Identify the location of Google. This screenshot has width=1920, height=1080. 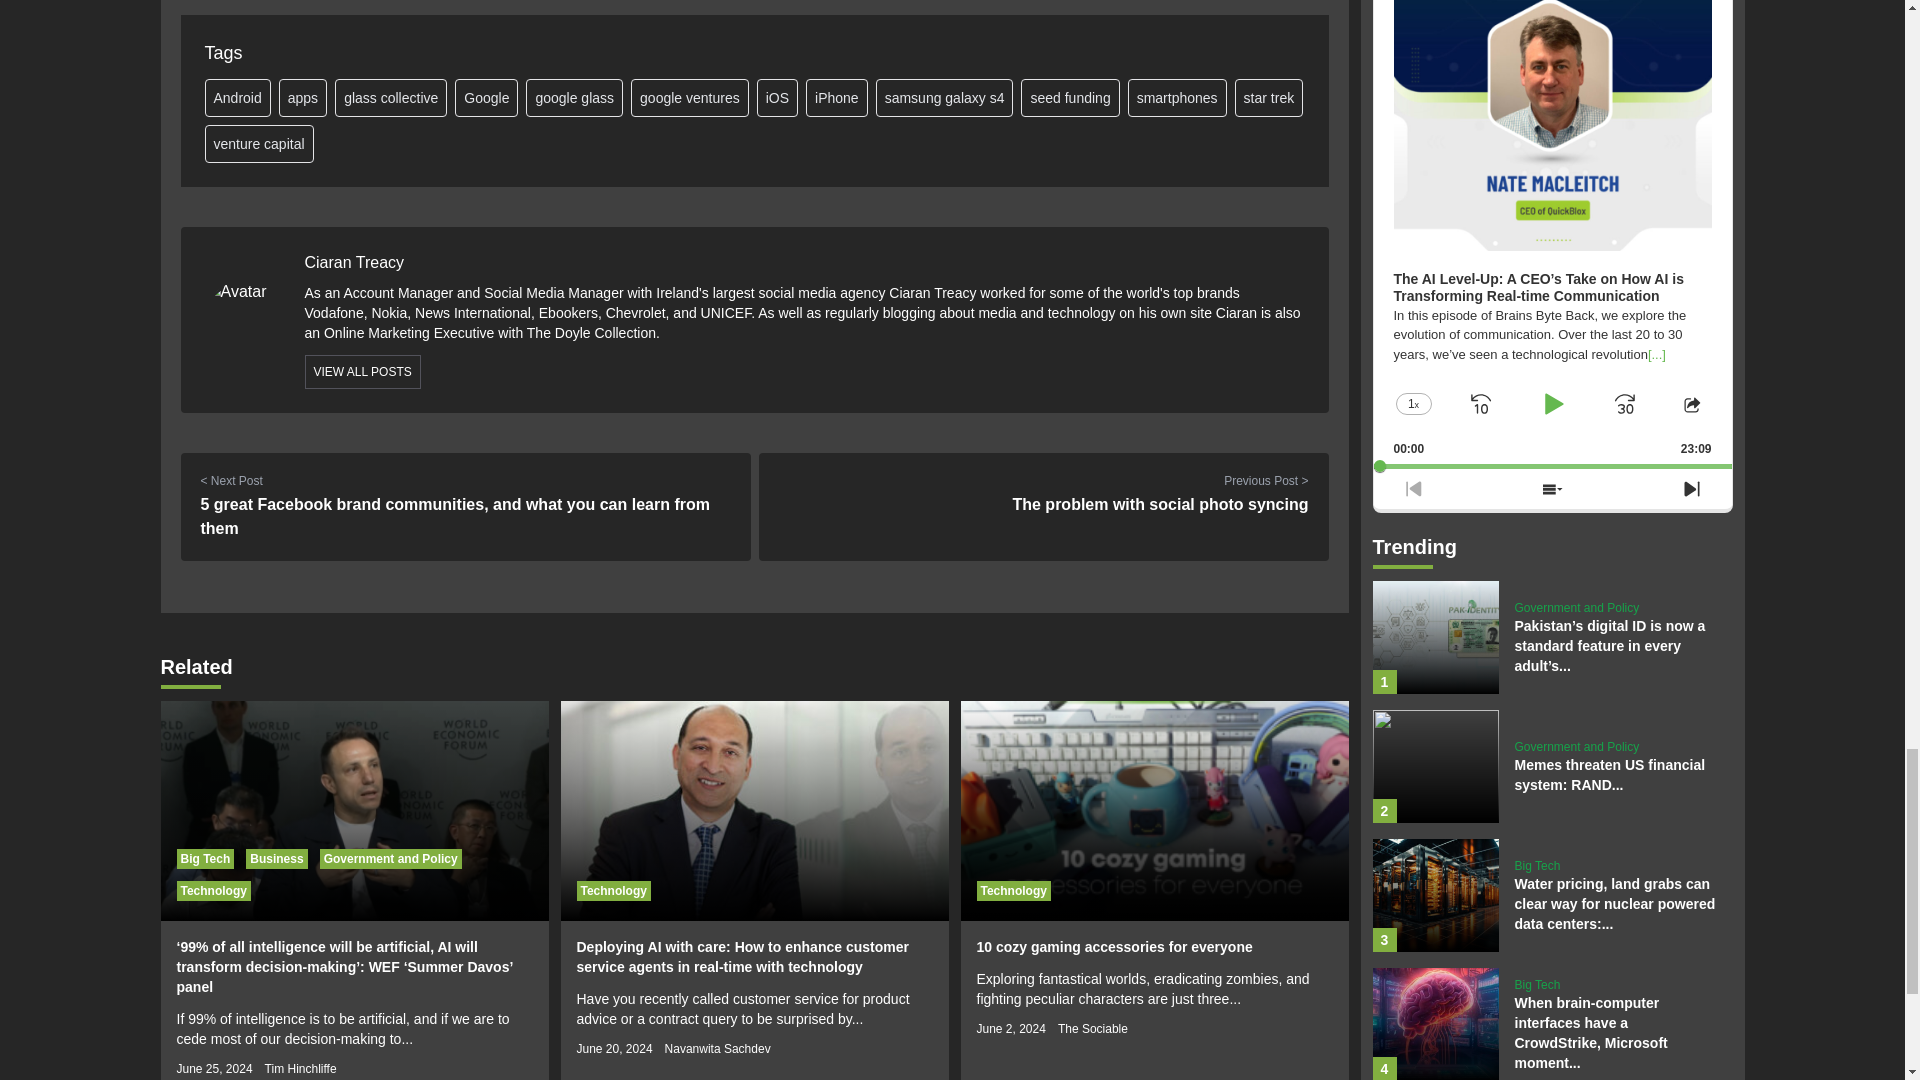
(486, 97).